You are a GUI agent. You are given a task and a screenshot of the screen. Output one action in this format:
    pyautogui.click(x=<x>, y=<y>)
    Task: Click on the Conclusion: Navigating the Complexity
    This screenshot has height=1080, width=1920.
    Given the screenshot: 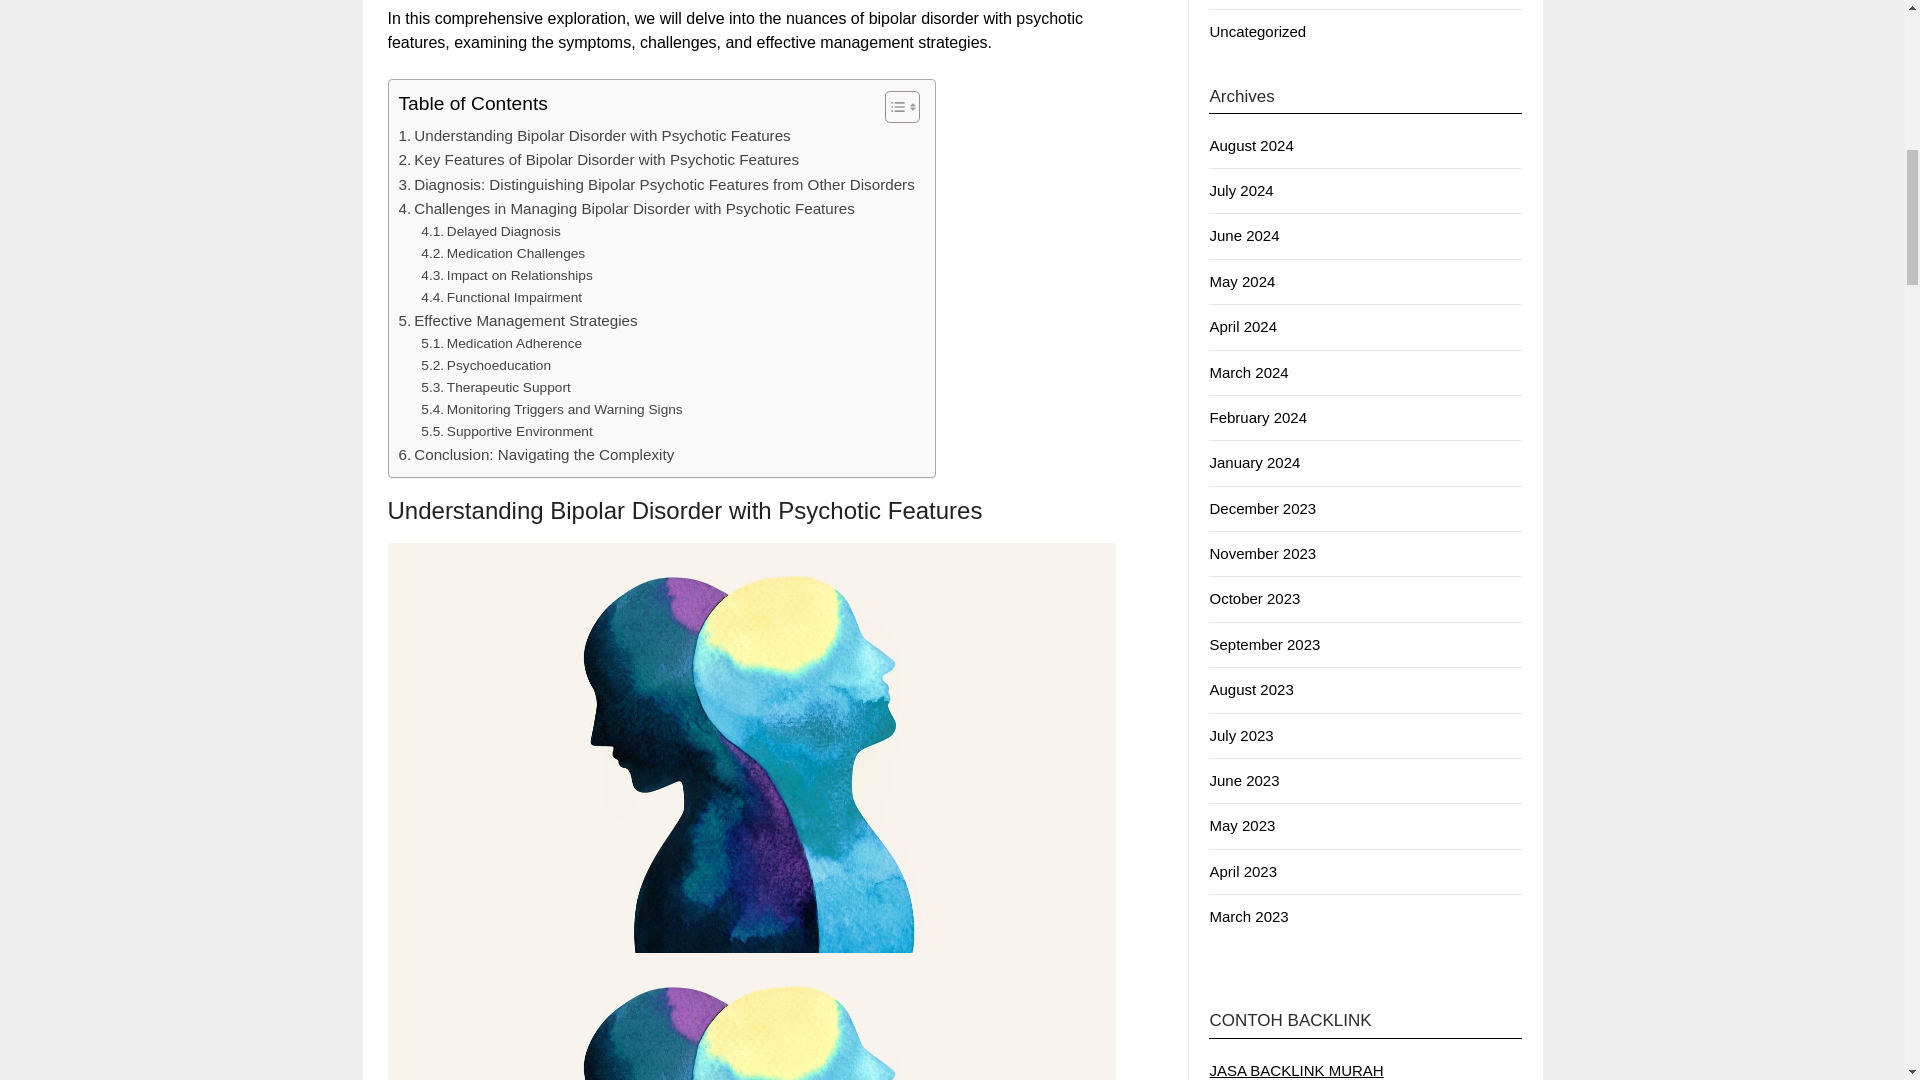 What is the action you would take?
    pyautogui.click(x=535, y=454)
    